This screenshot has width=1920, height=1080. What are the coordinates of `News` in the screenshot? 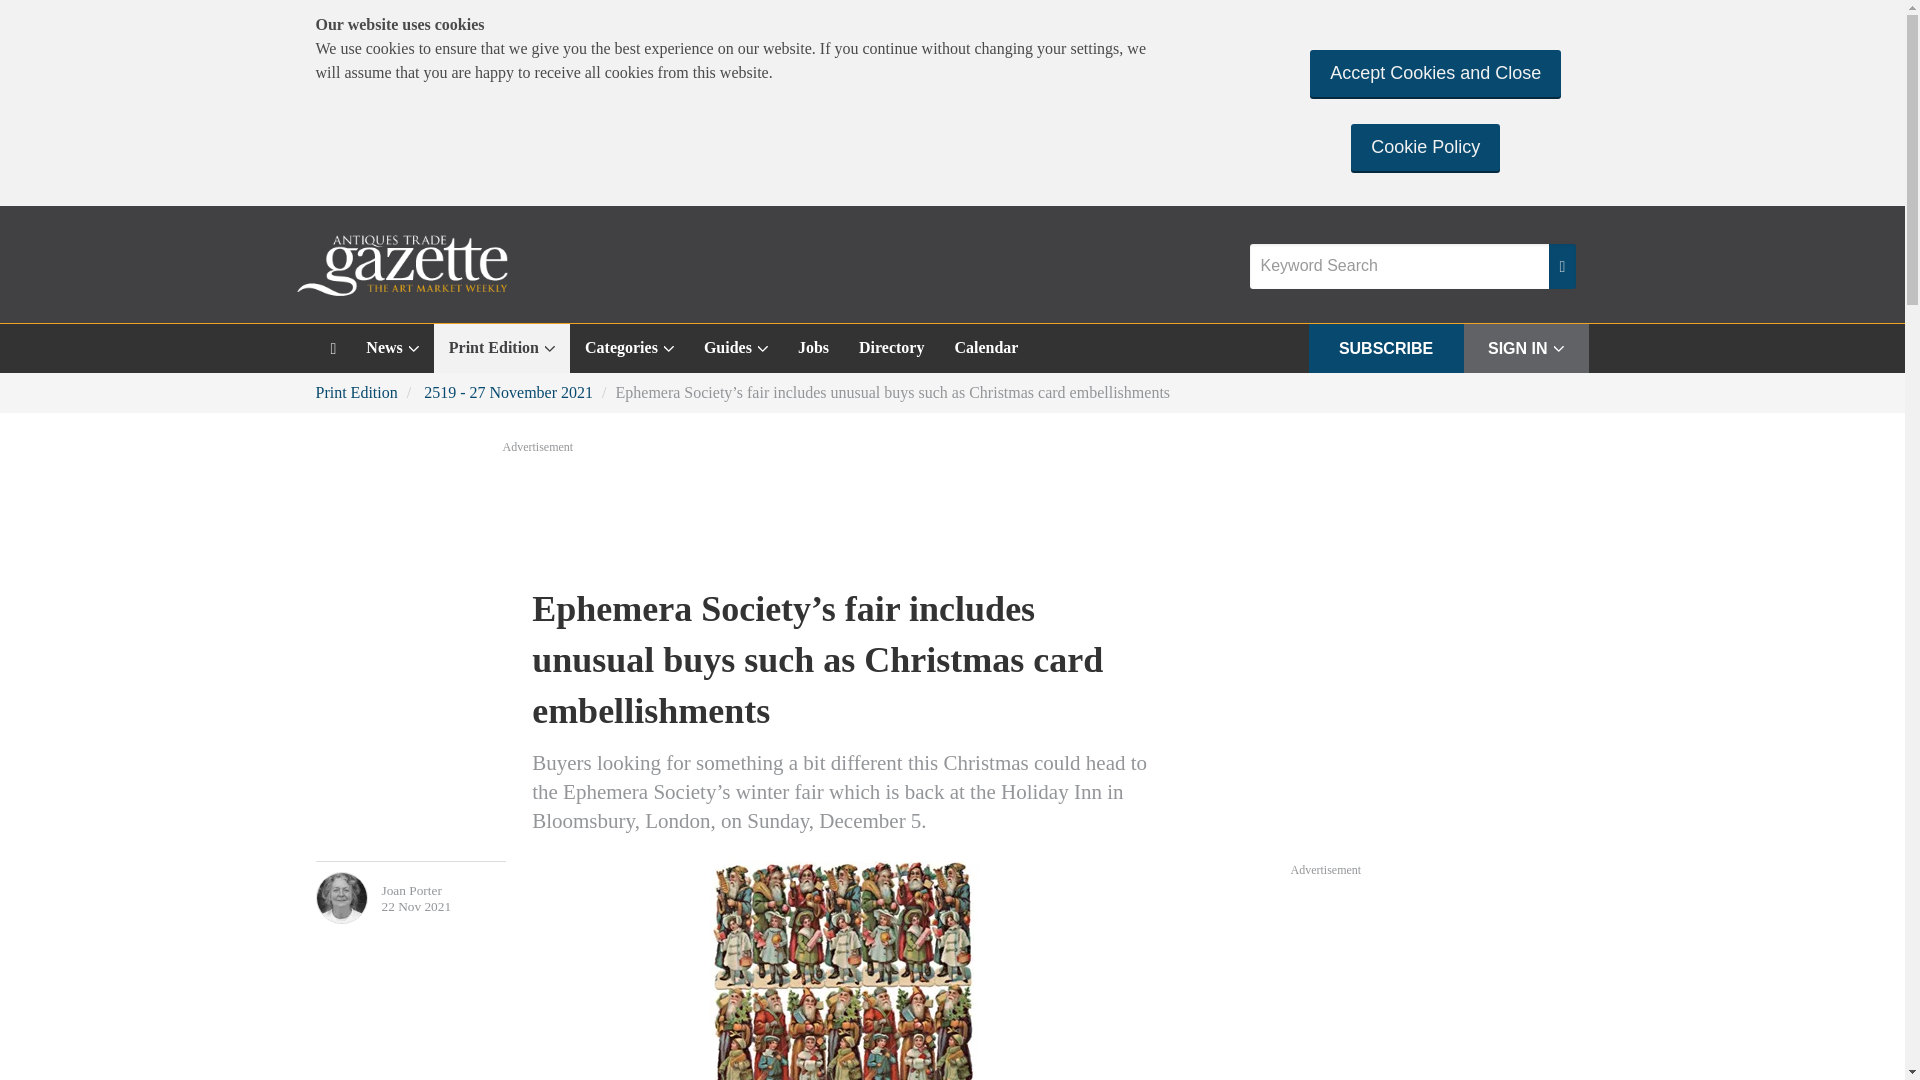 It's located at (392, 348).